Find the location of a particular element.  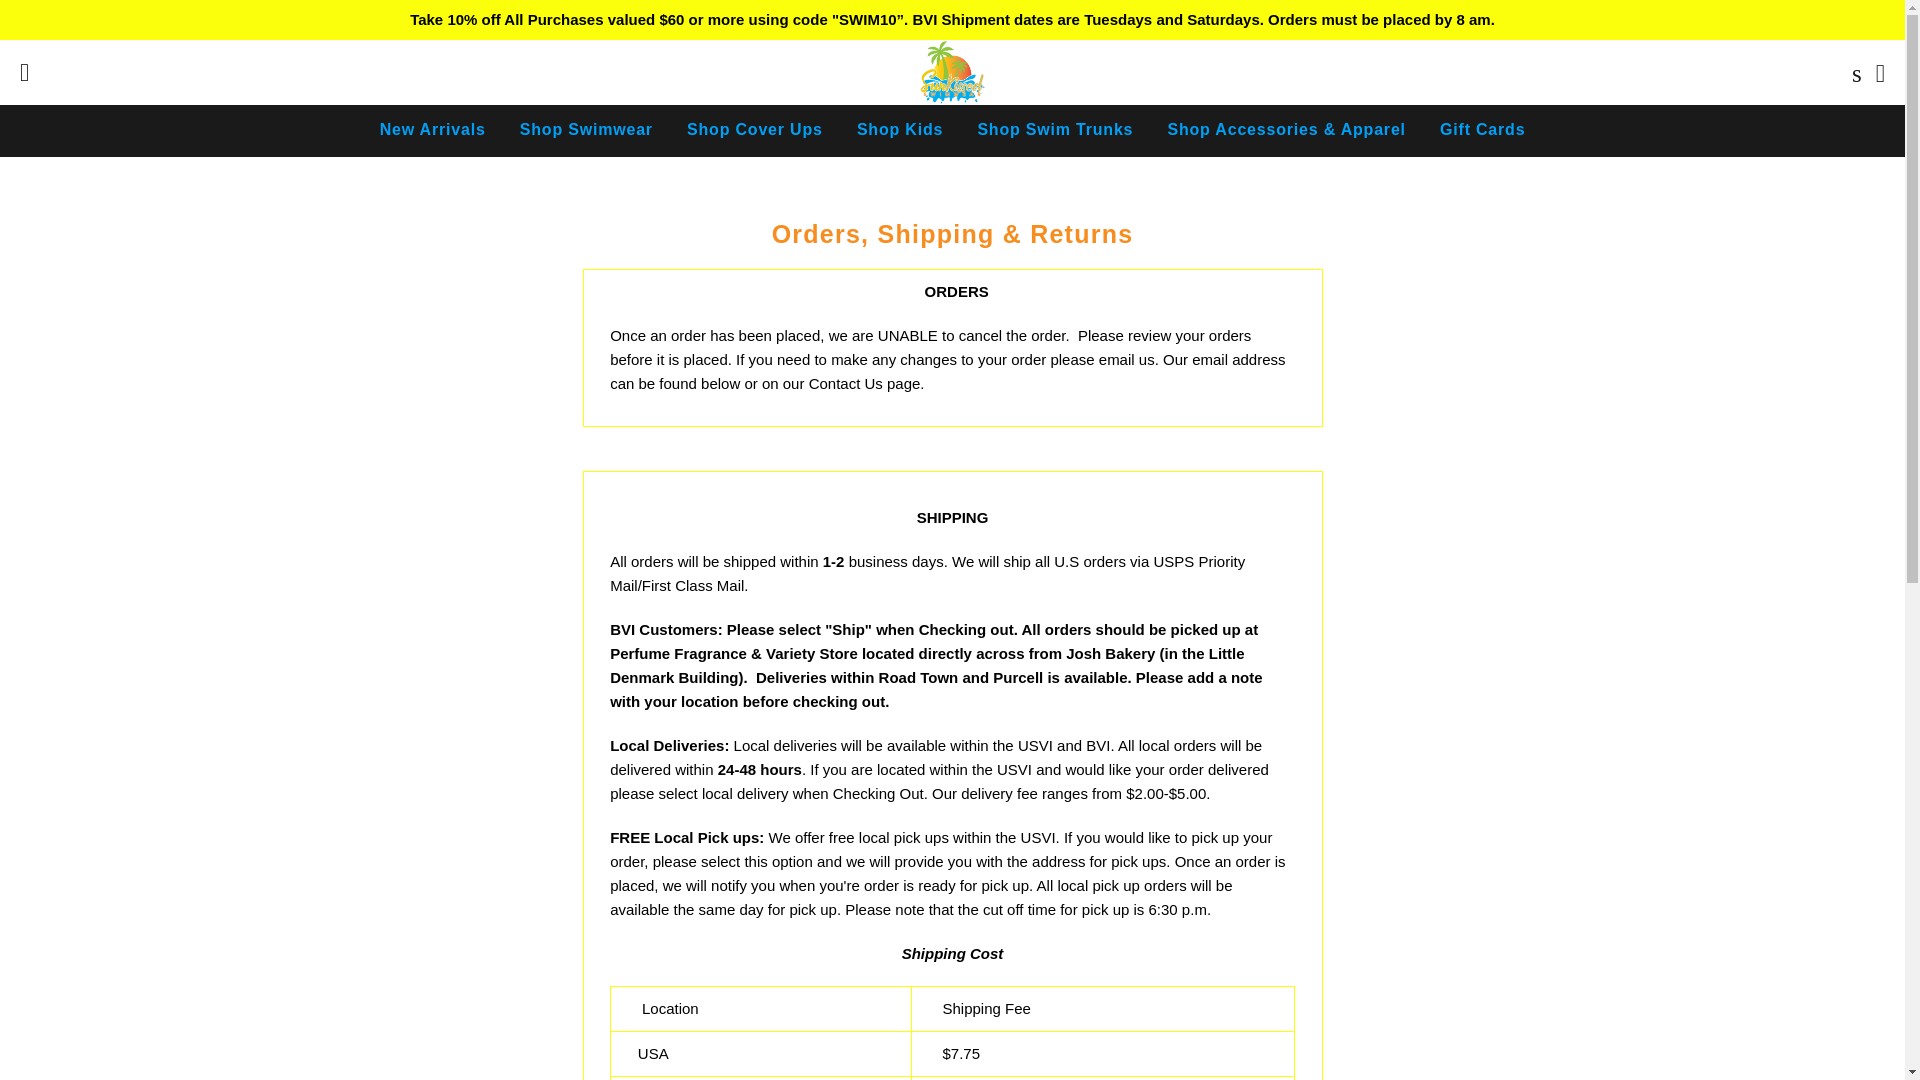

Shop Cover Ups is located at coordinates (754, 130).